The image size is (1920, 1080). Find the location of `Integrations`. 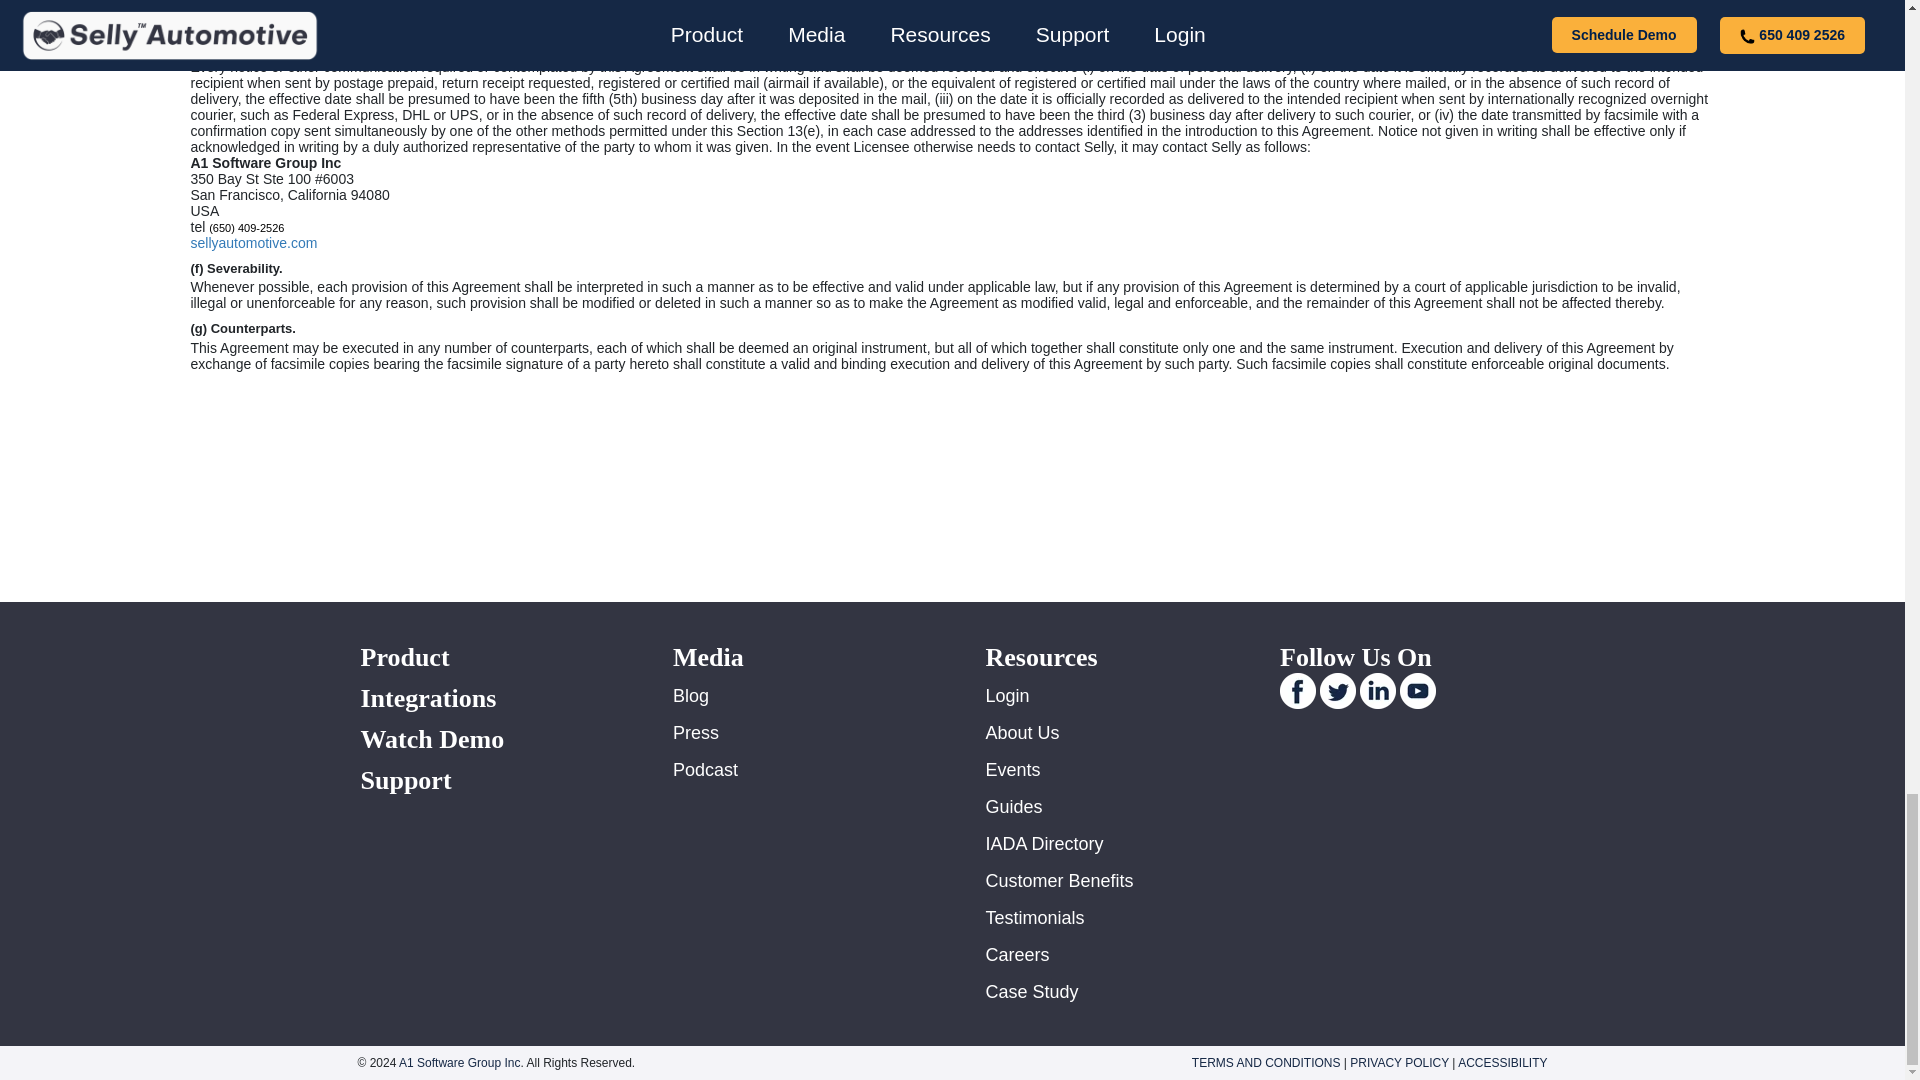

Integrations is located at coordinates (492, 698).